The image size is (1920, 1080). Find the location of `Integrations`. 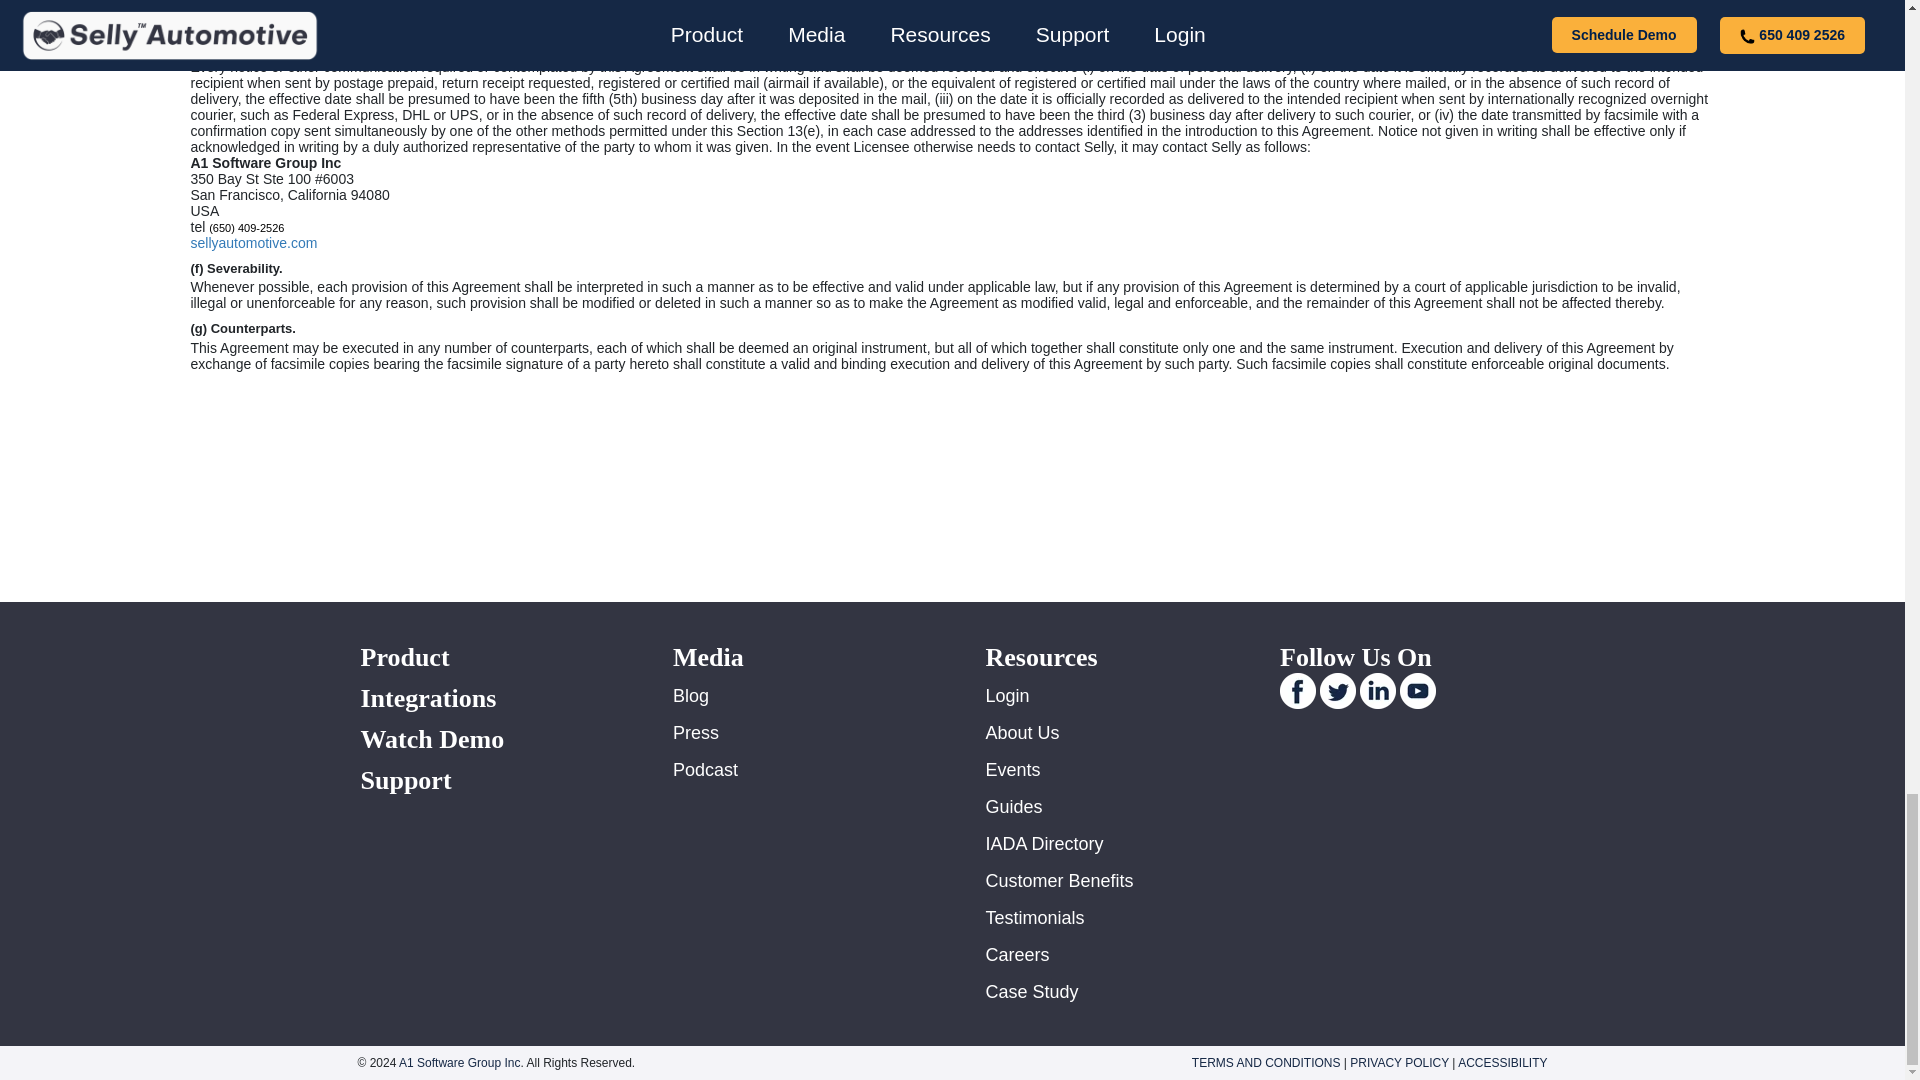

Integrations is located at coordinates (492, 698).